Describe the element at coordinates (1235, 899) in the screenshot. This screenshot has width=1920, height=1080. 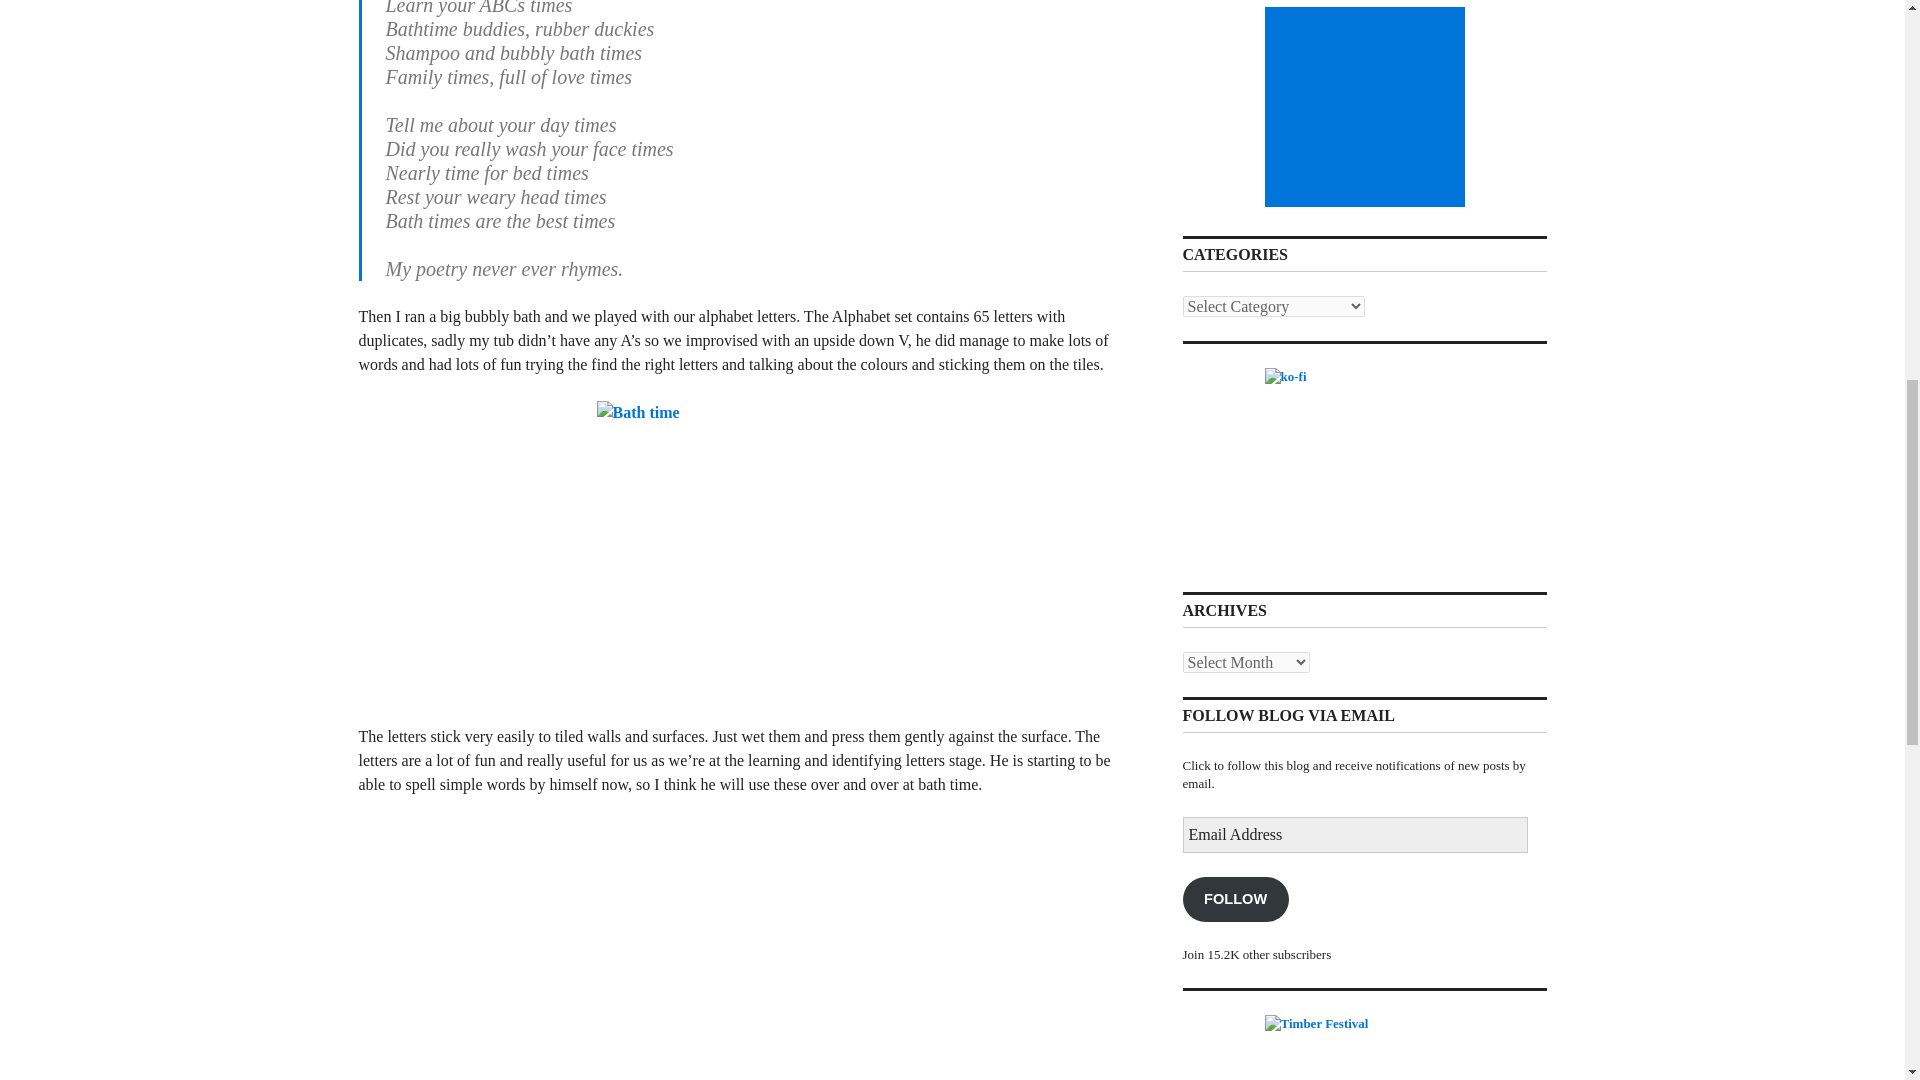
I see `FOLLOW` at that location.